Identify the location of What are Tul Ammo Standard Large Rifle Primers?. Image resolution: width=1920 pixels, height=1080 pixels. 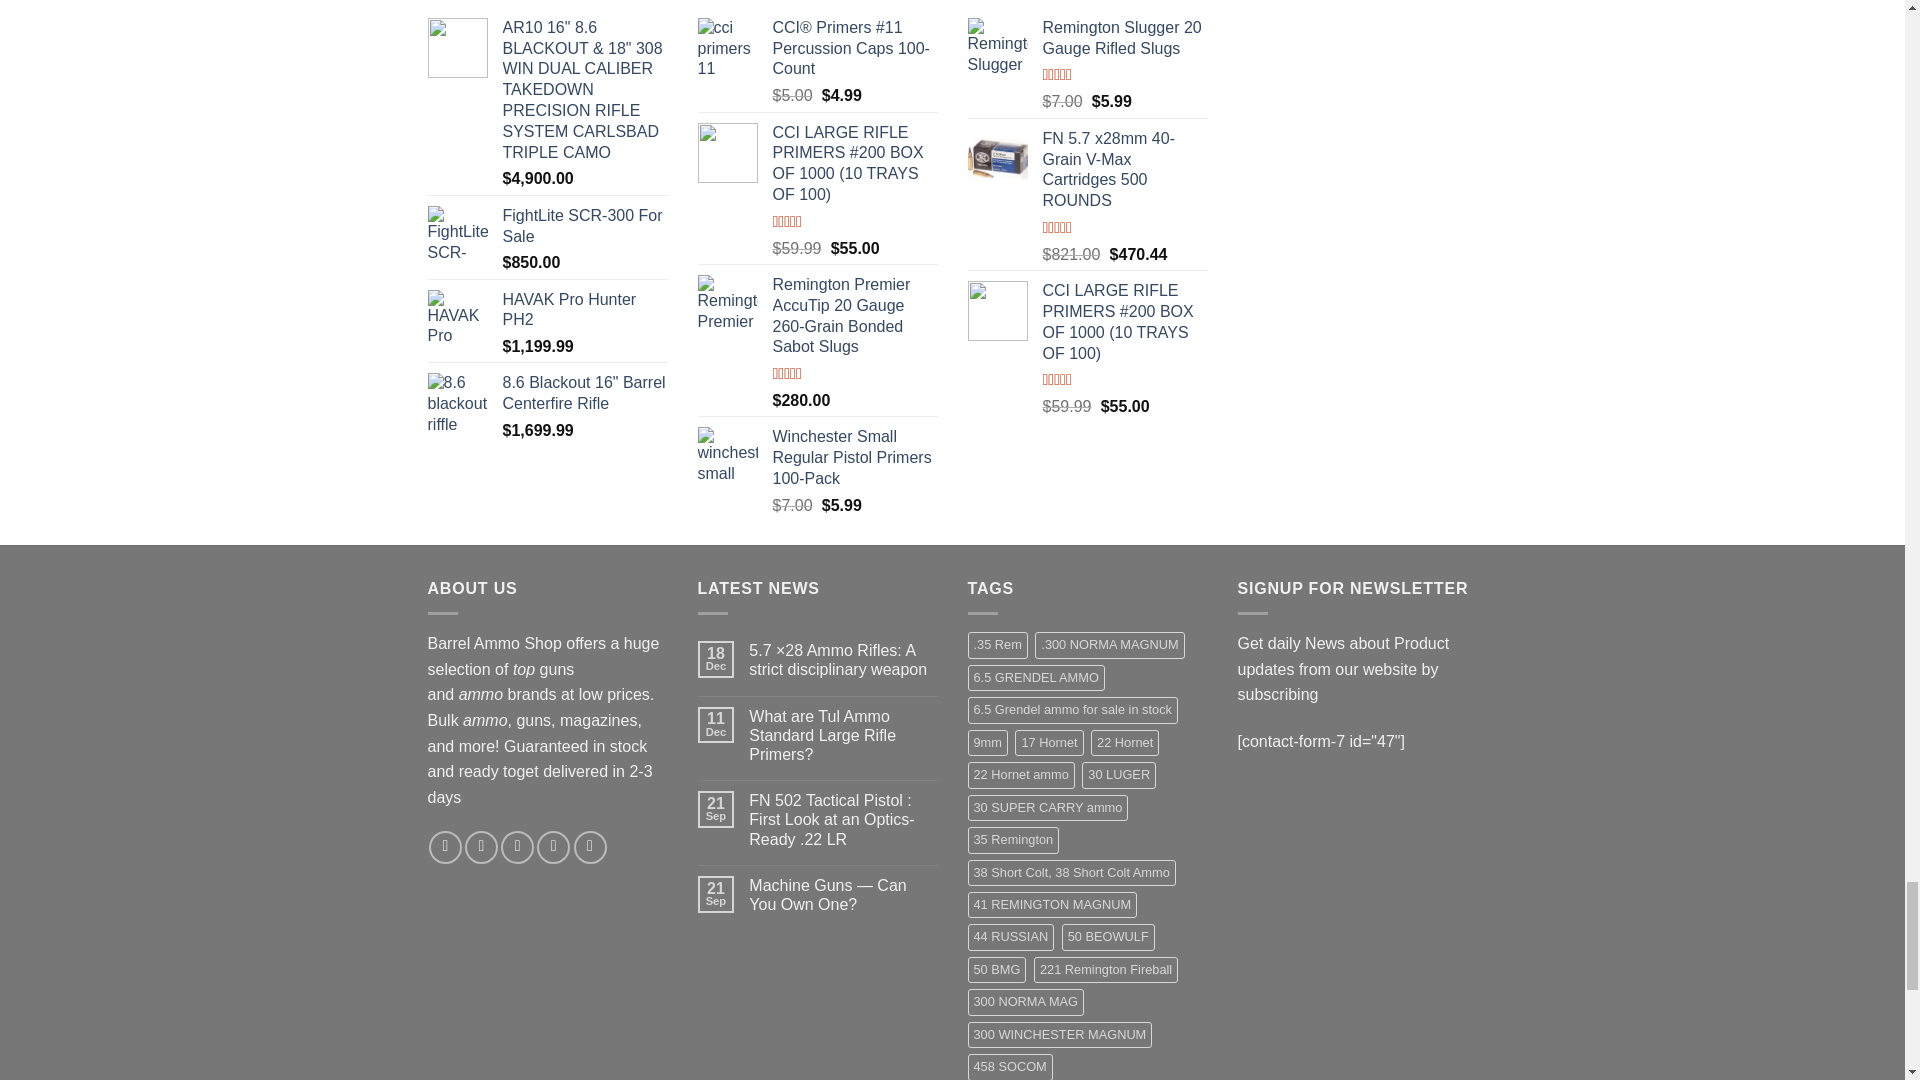
(842, 736).